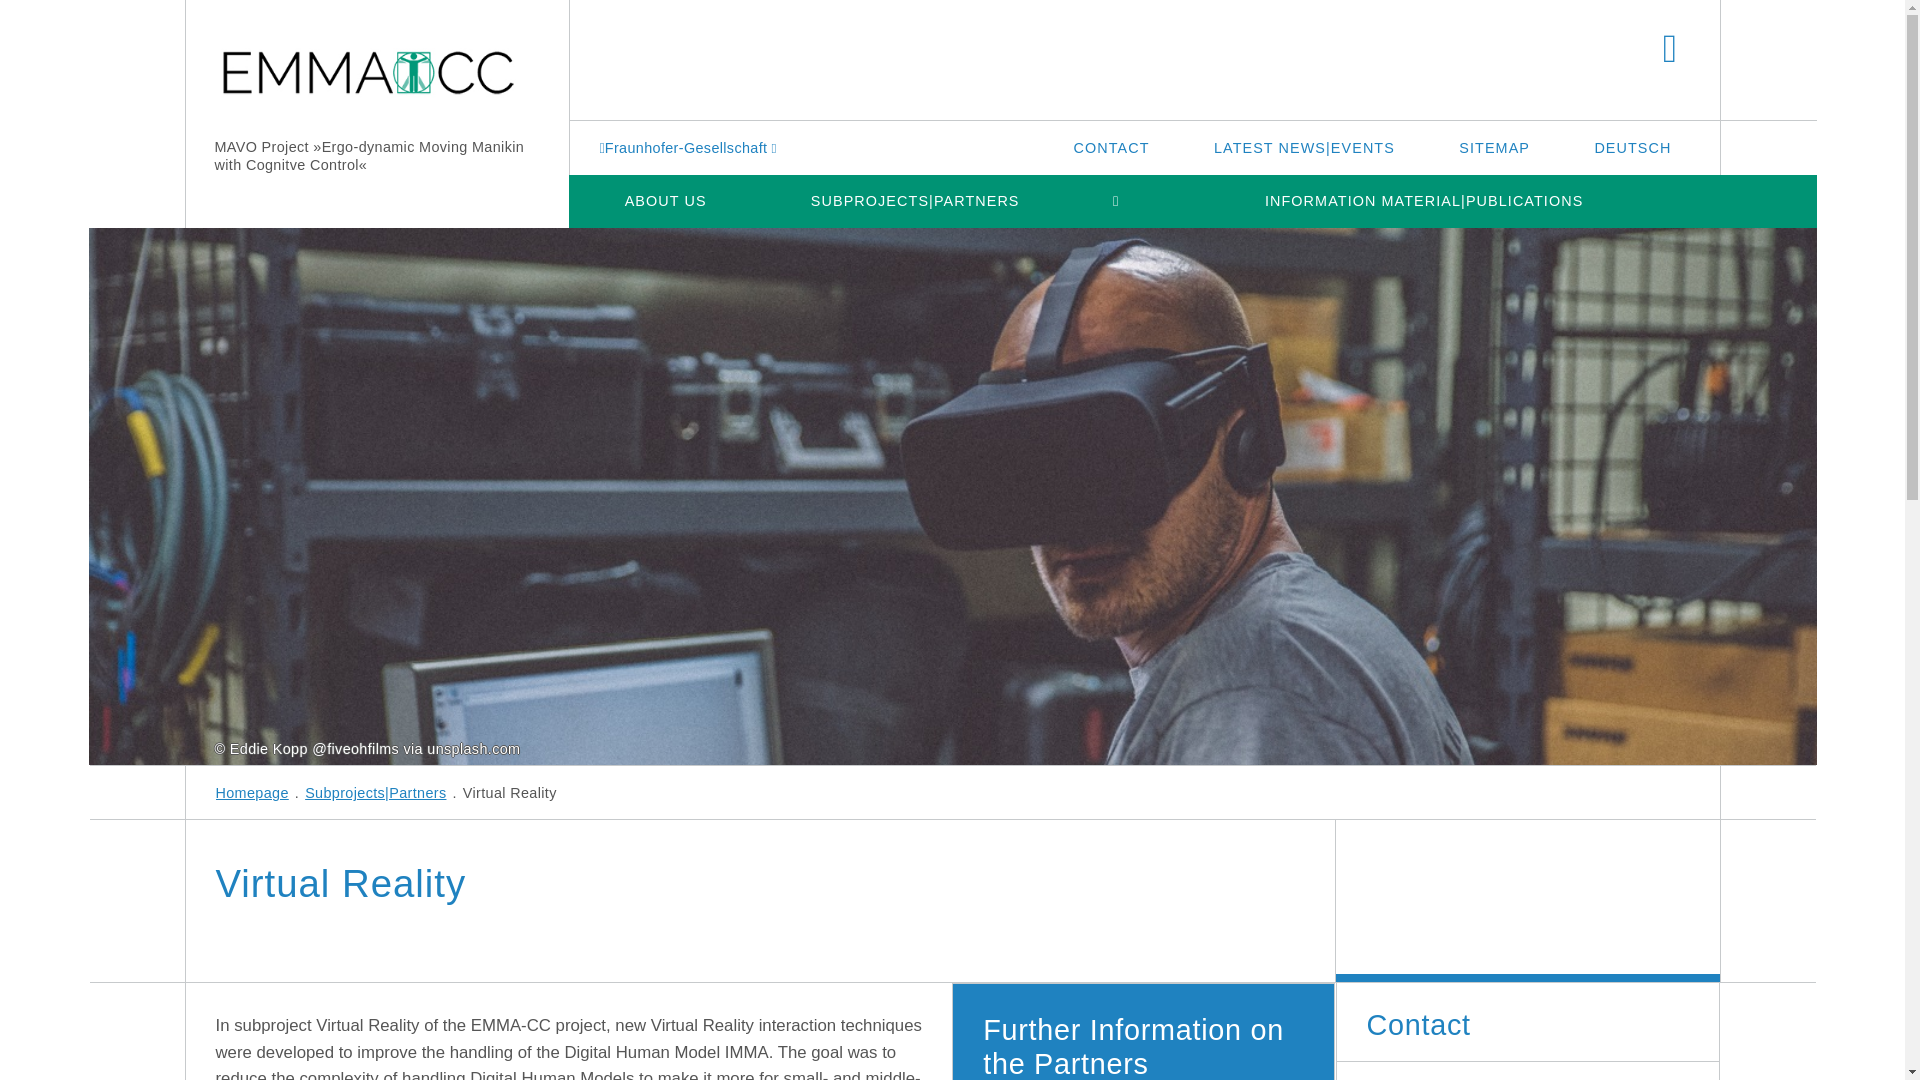 This screenshot has width=1920, height=1080. What do you see at coordinates (44, 496) in the screenshot?
I see `Virtual Reality` at bounding box center [44, 496].